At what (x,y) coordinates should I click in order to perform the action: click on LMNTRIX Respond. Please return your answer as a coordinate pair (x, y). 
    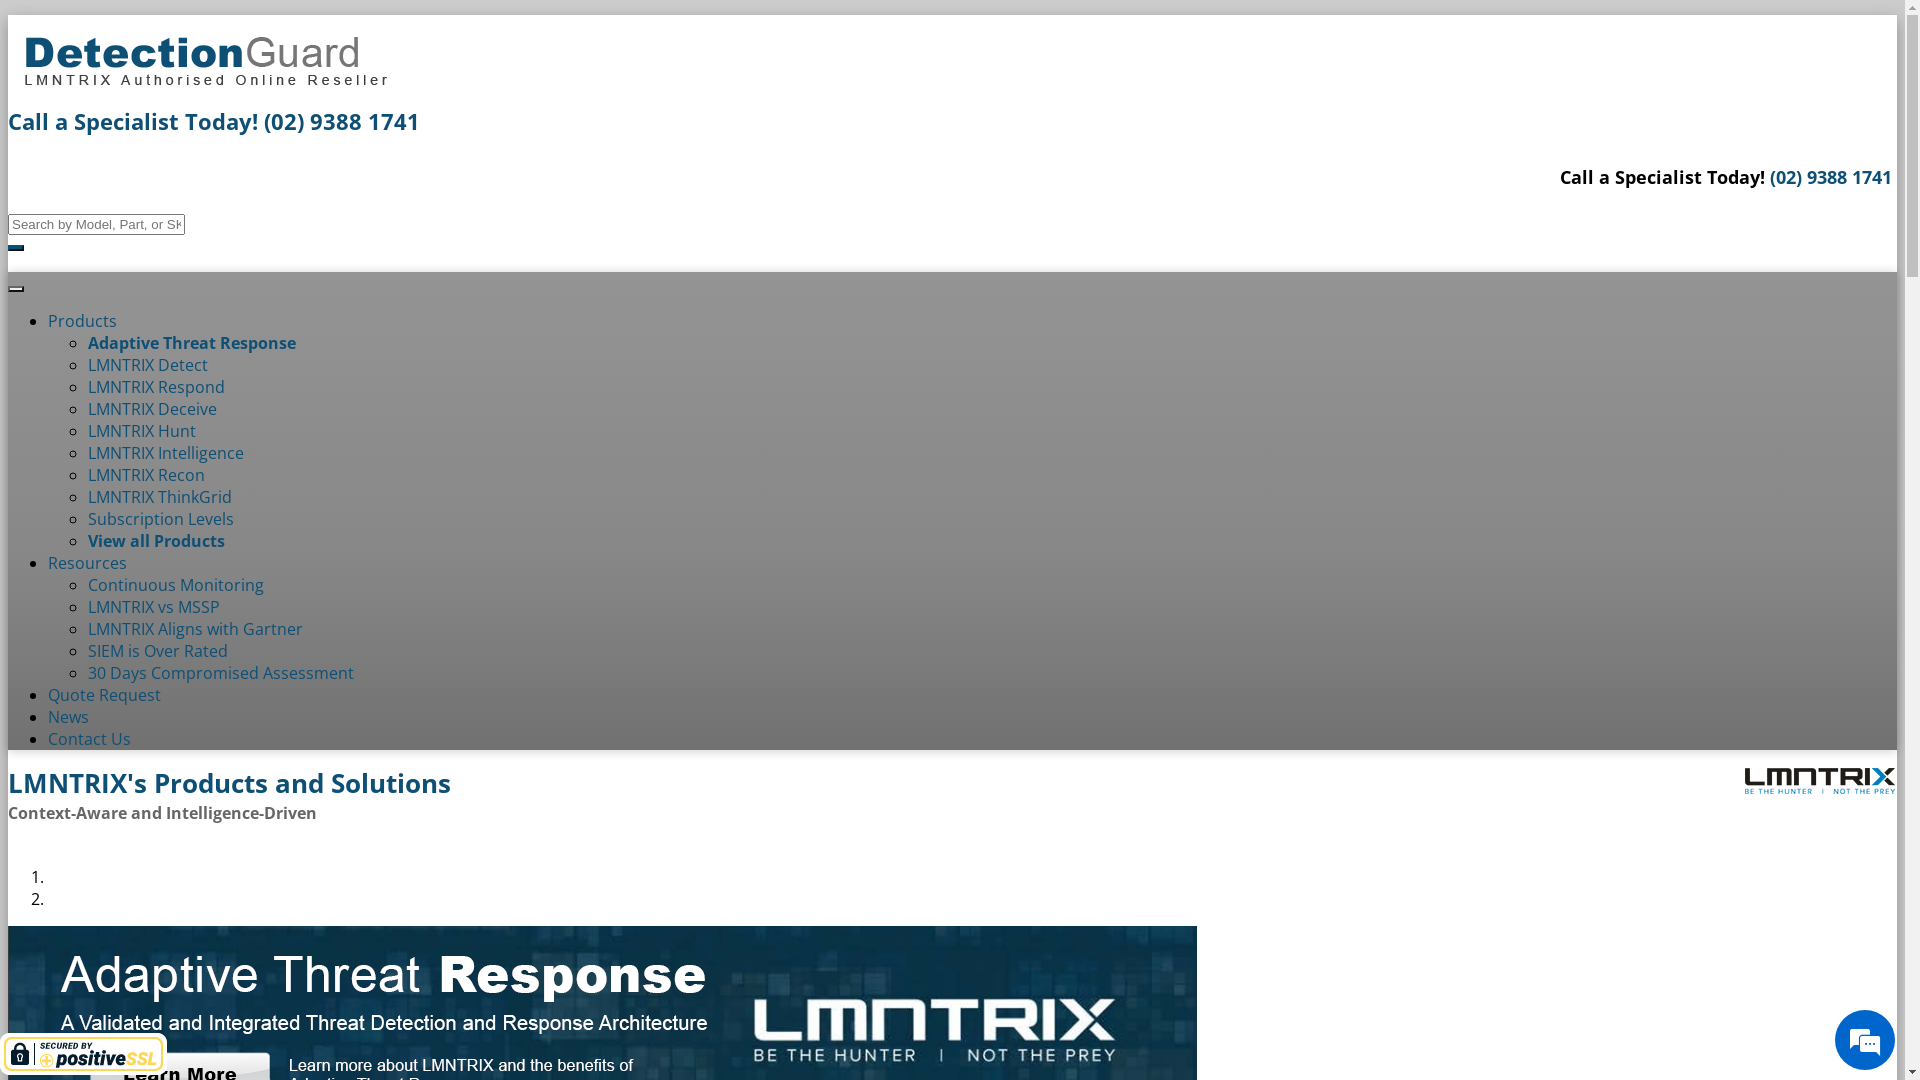
    Looking at the image, I should click on (156, 387).